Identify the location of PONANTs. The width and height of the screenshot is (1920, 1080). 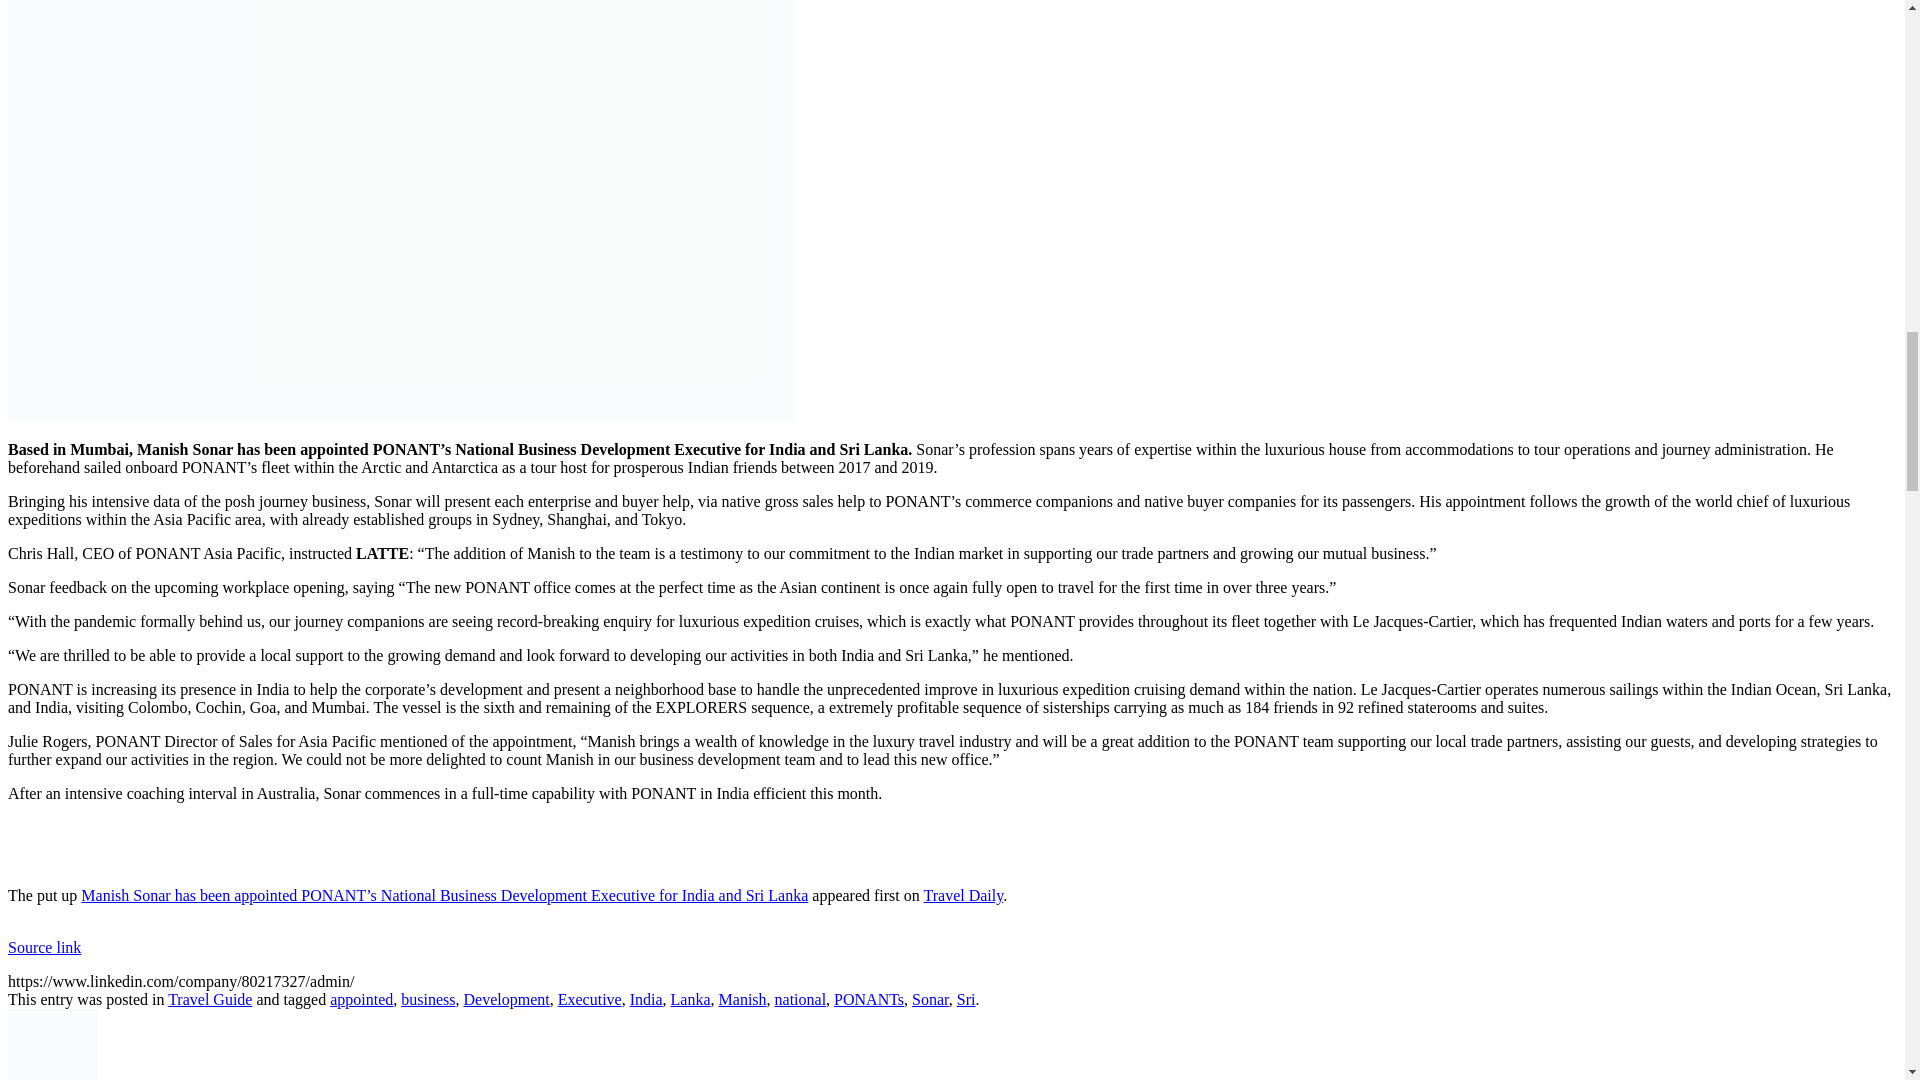
(868, 999).